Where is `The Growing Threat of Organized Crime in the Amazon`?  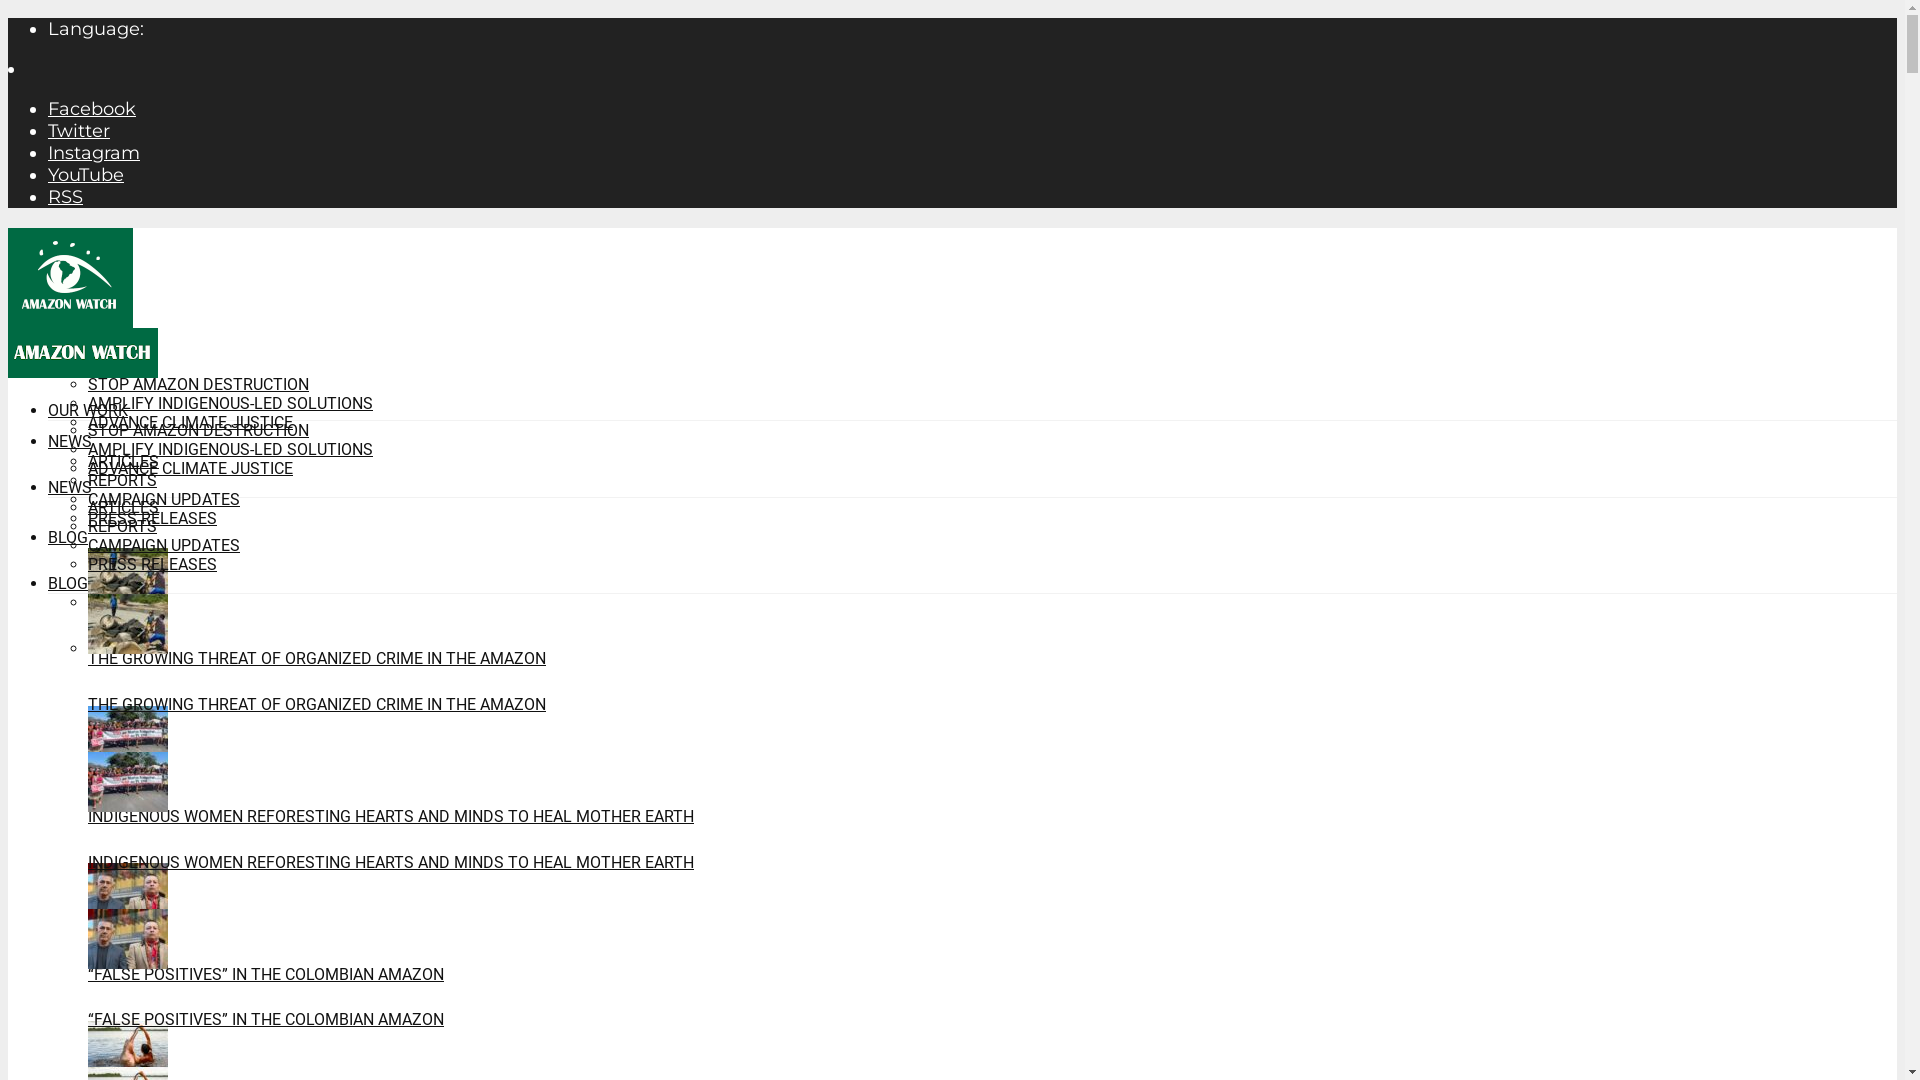
The Growing Threat of Organized Crime in the Amazon is located at coordinates (128, 648).